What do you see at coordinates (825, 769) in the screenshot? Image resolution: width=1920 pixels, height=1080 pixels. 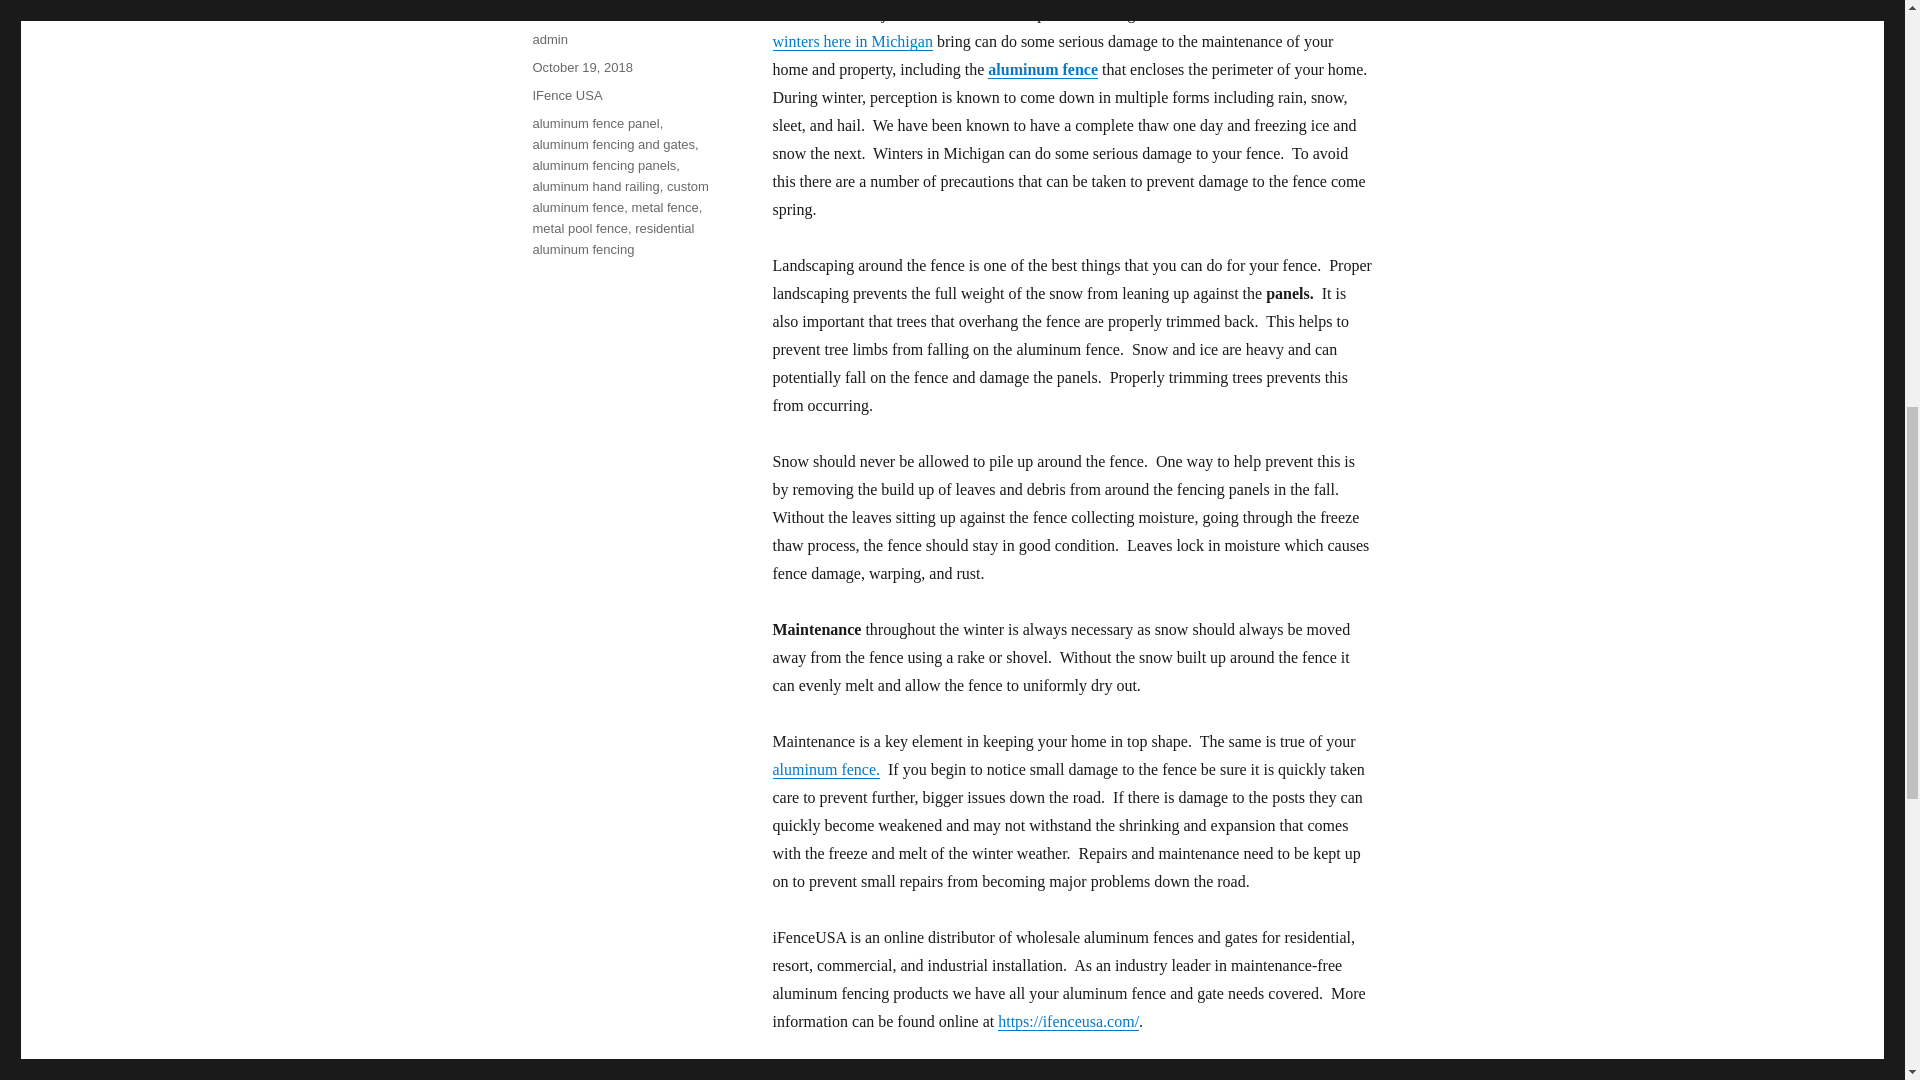 I see `aluminum fence.` at bounding box center [825, 769].